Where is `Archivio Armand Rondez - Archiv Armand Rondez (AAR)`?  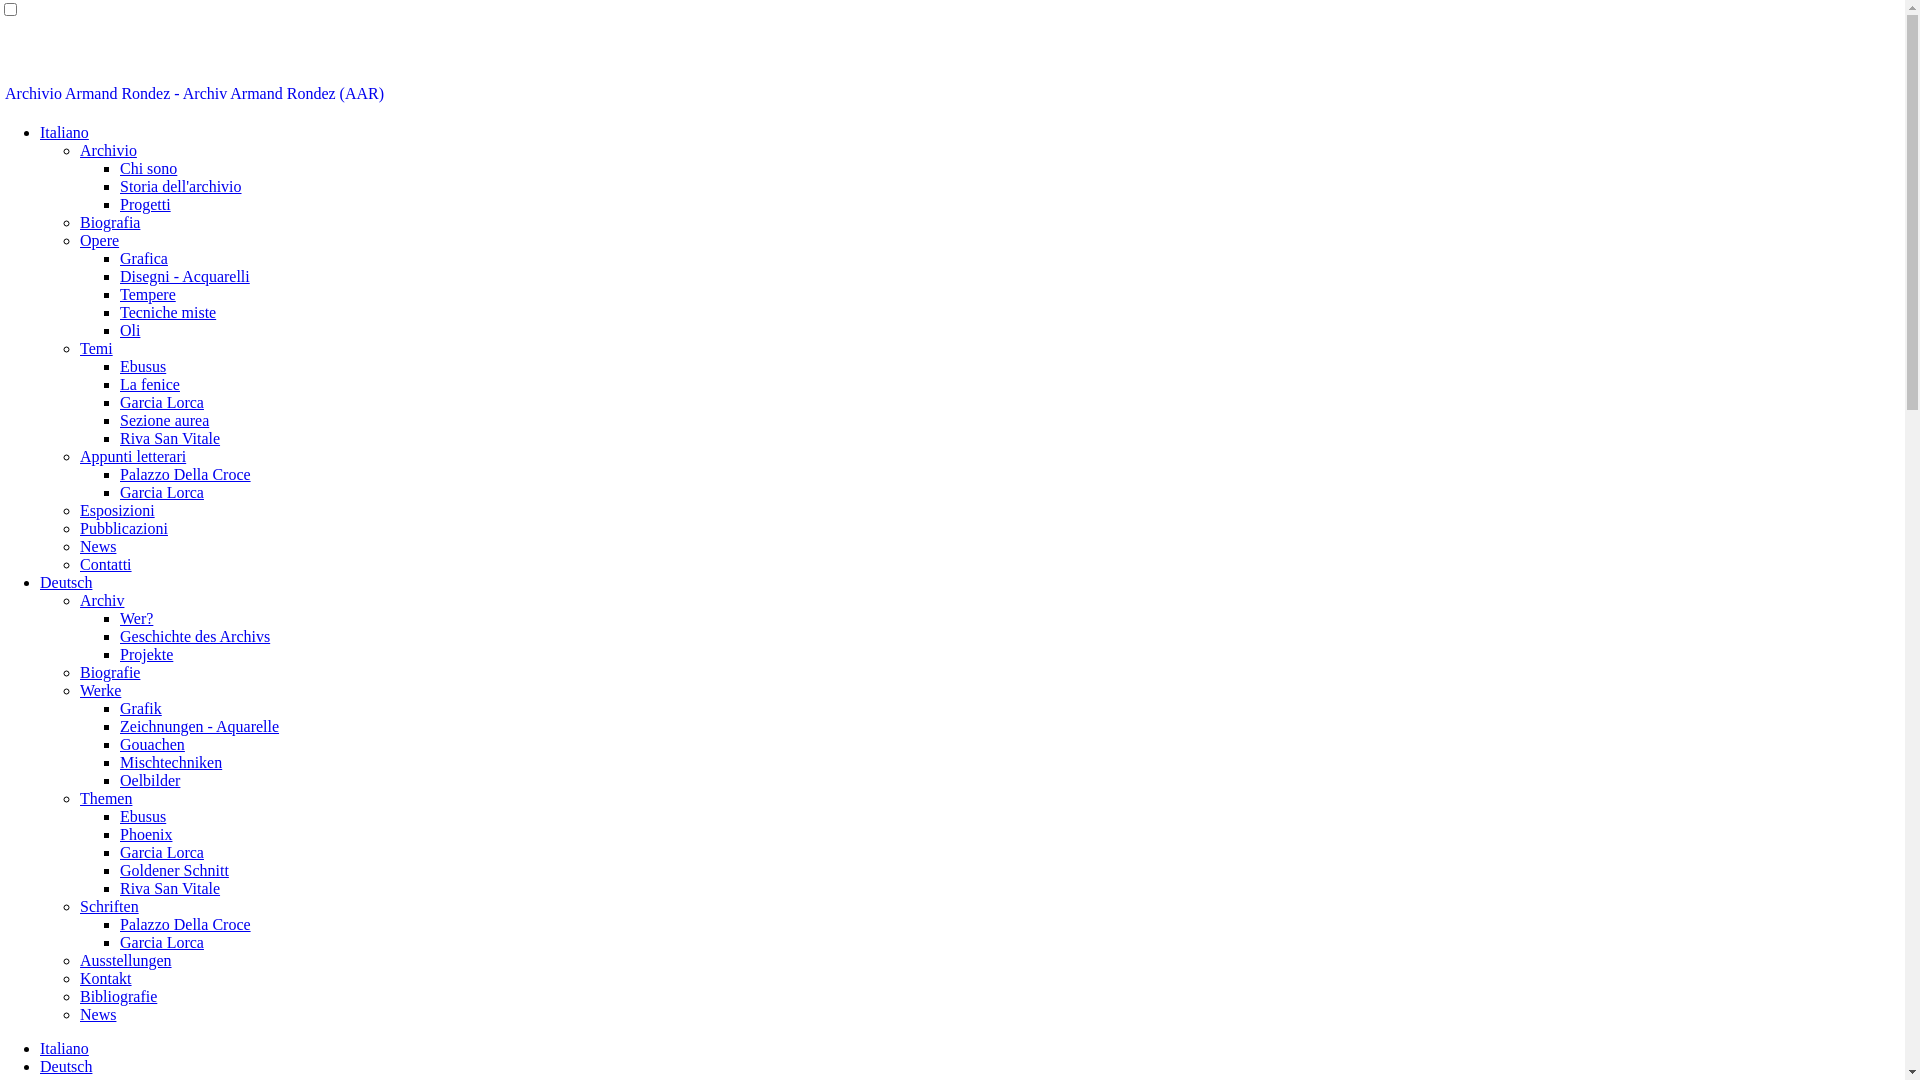 Archivio Armand Rondez - Archiv Armand Rondez (AAR) is located at coordinates (194, 94).